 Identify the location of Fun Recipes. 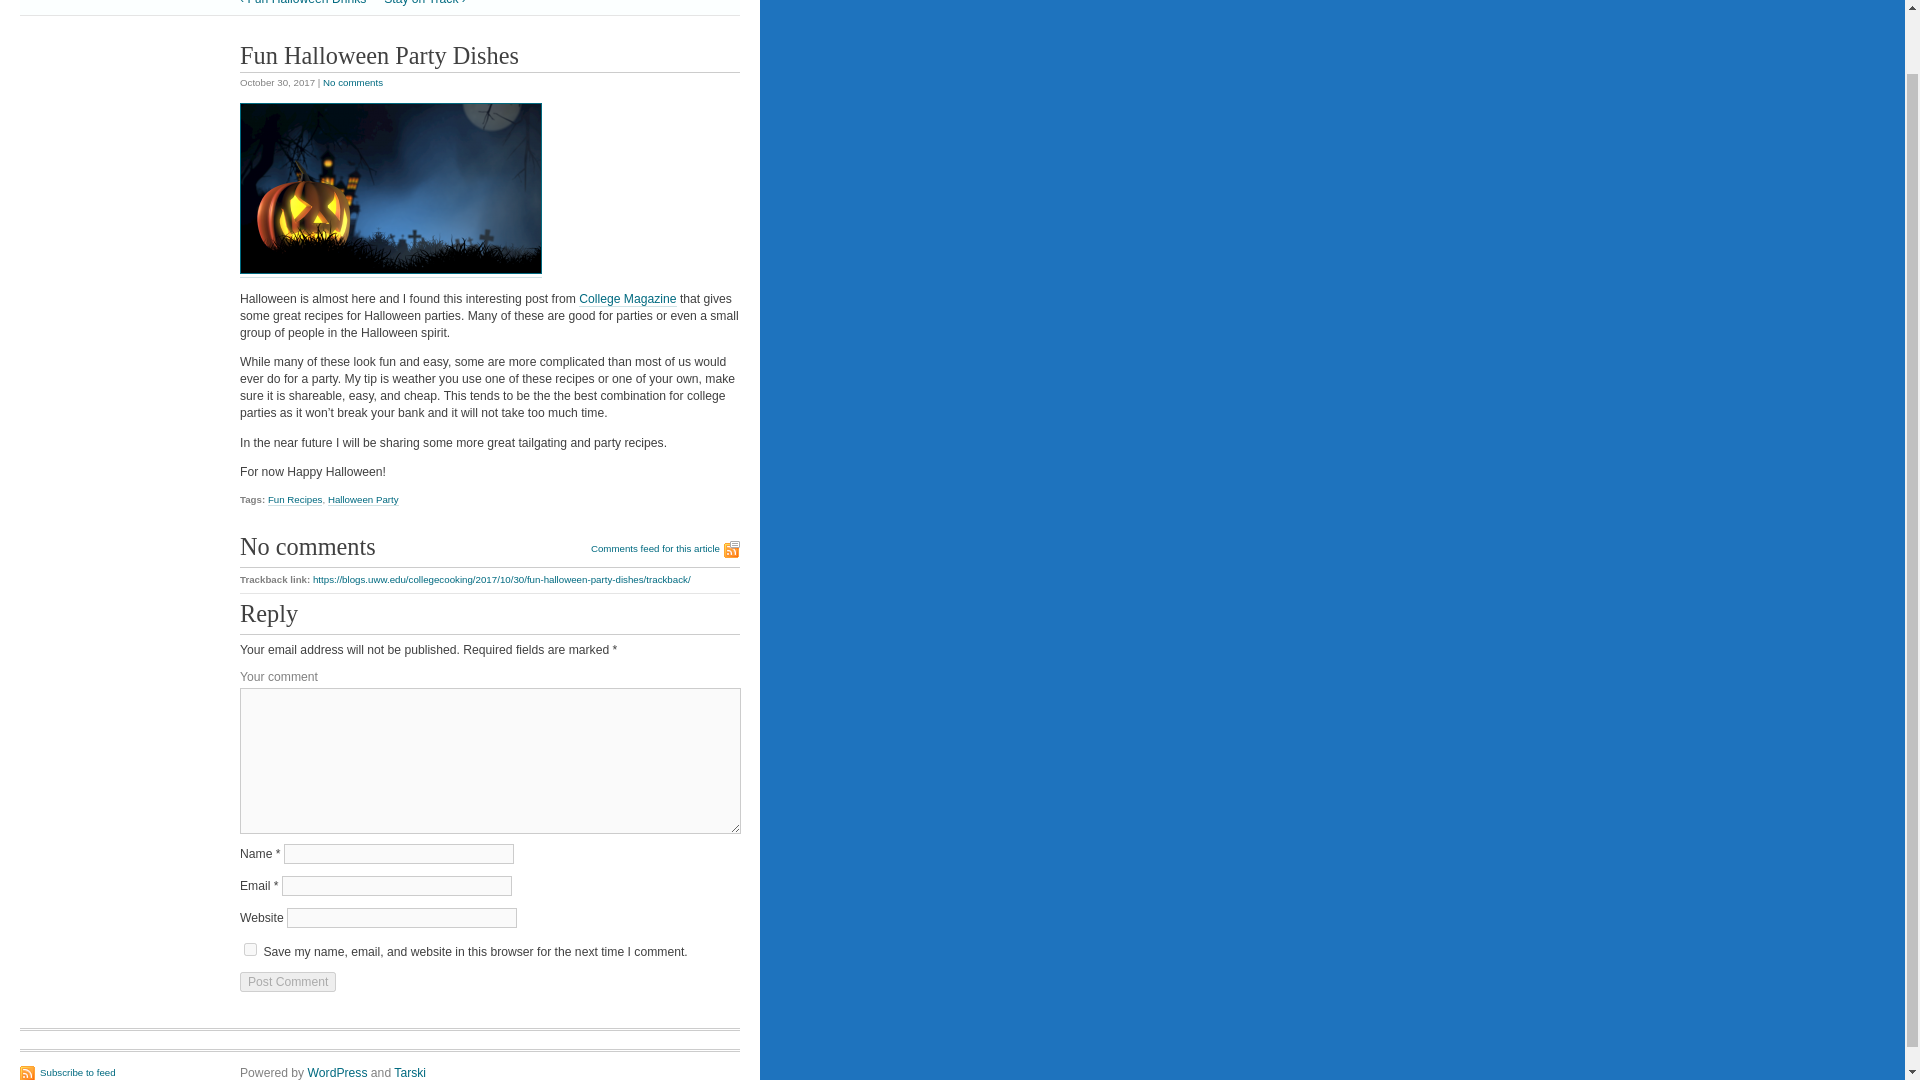
(295, 500).